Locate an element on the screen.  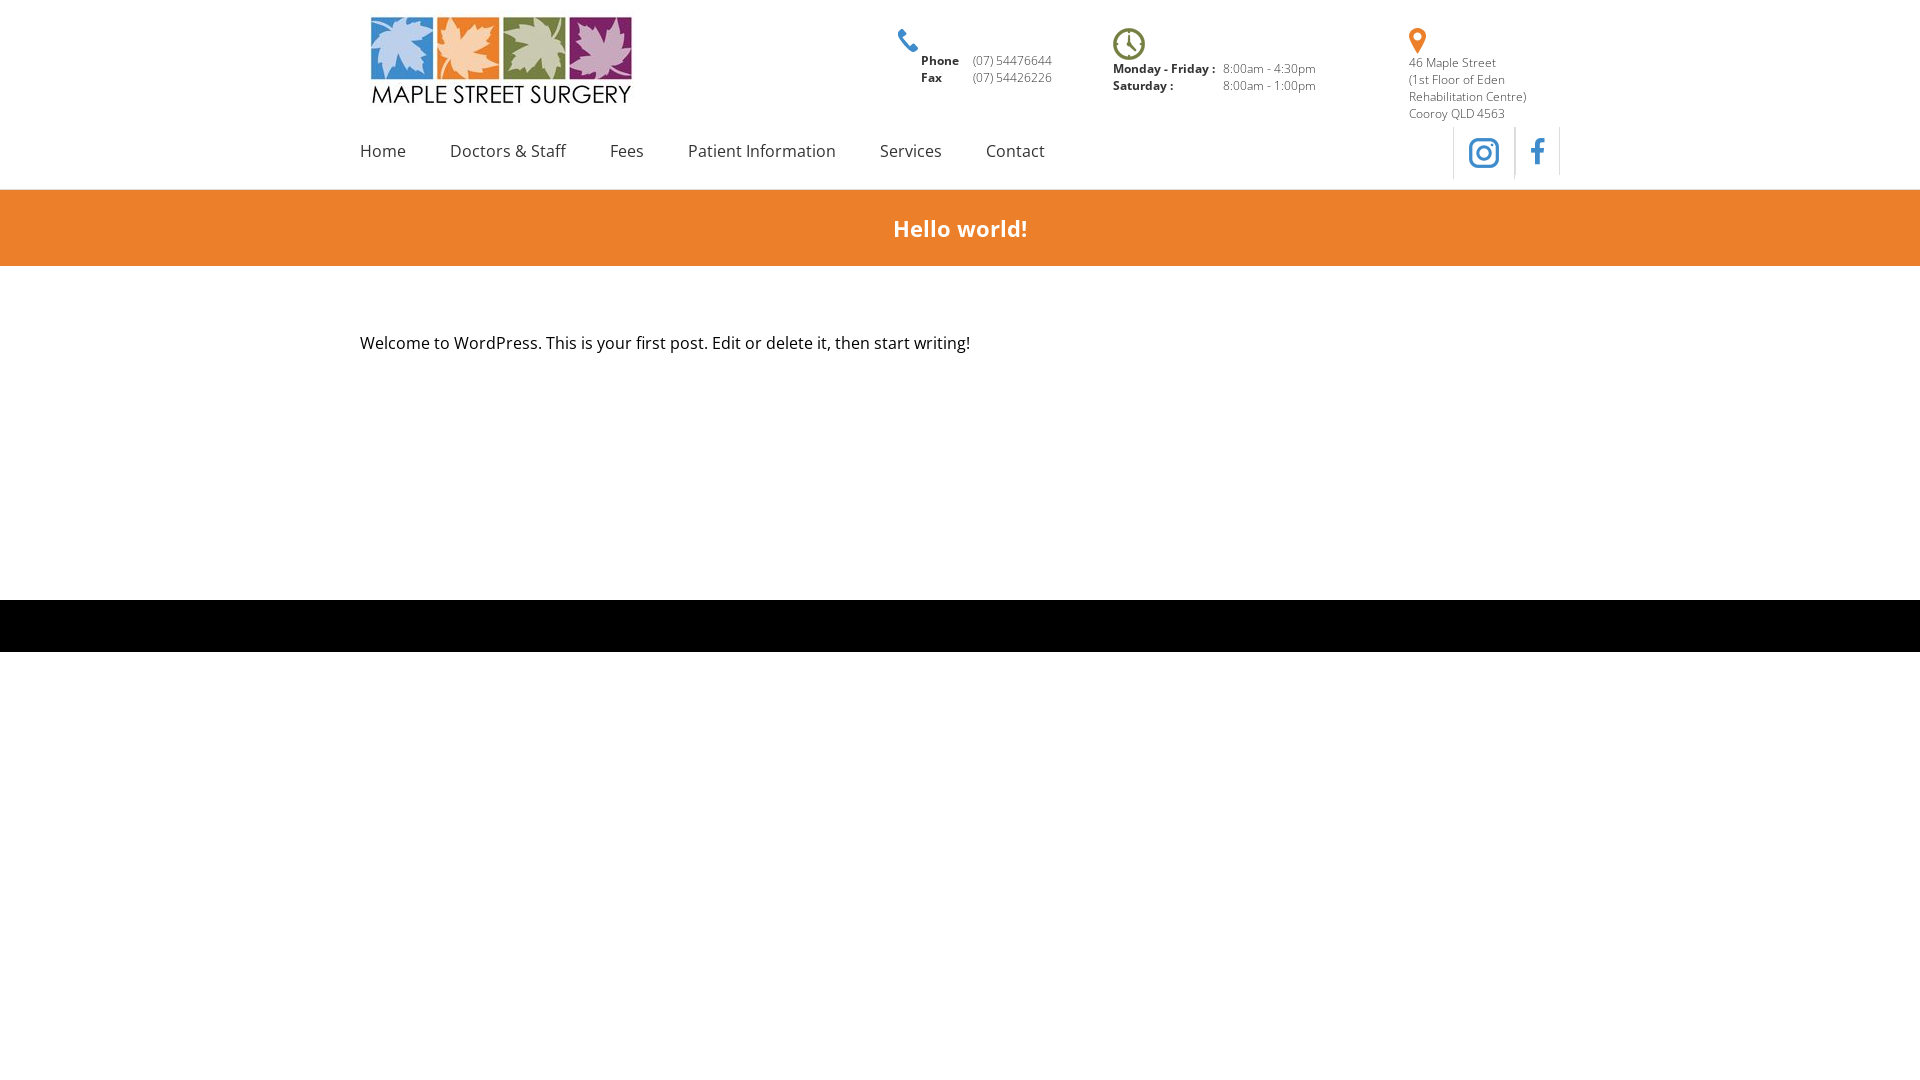
Fees is located at coordinates (647, 151).